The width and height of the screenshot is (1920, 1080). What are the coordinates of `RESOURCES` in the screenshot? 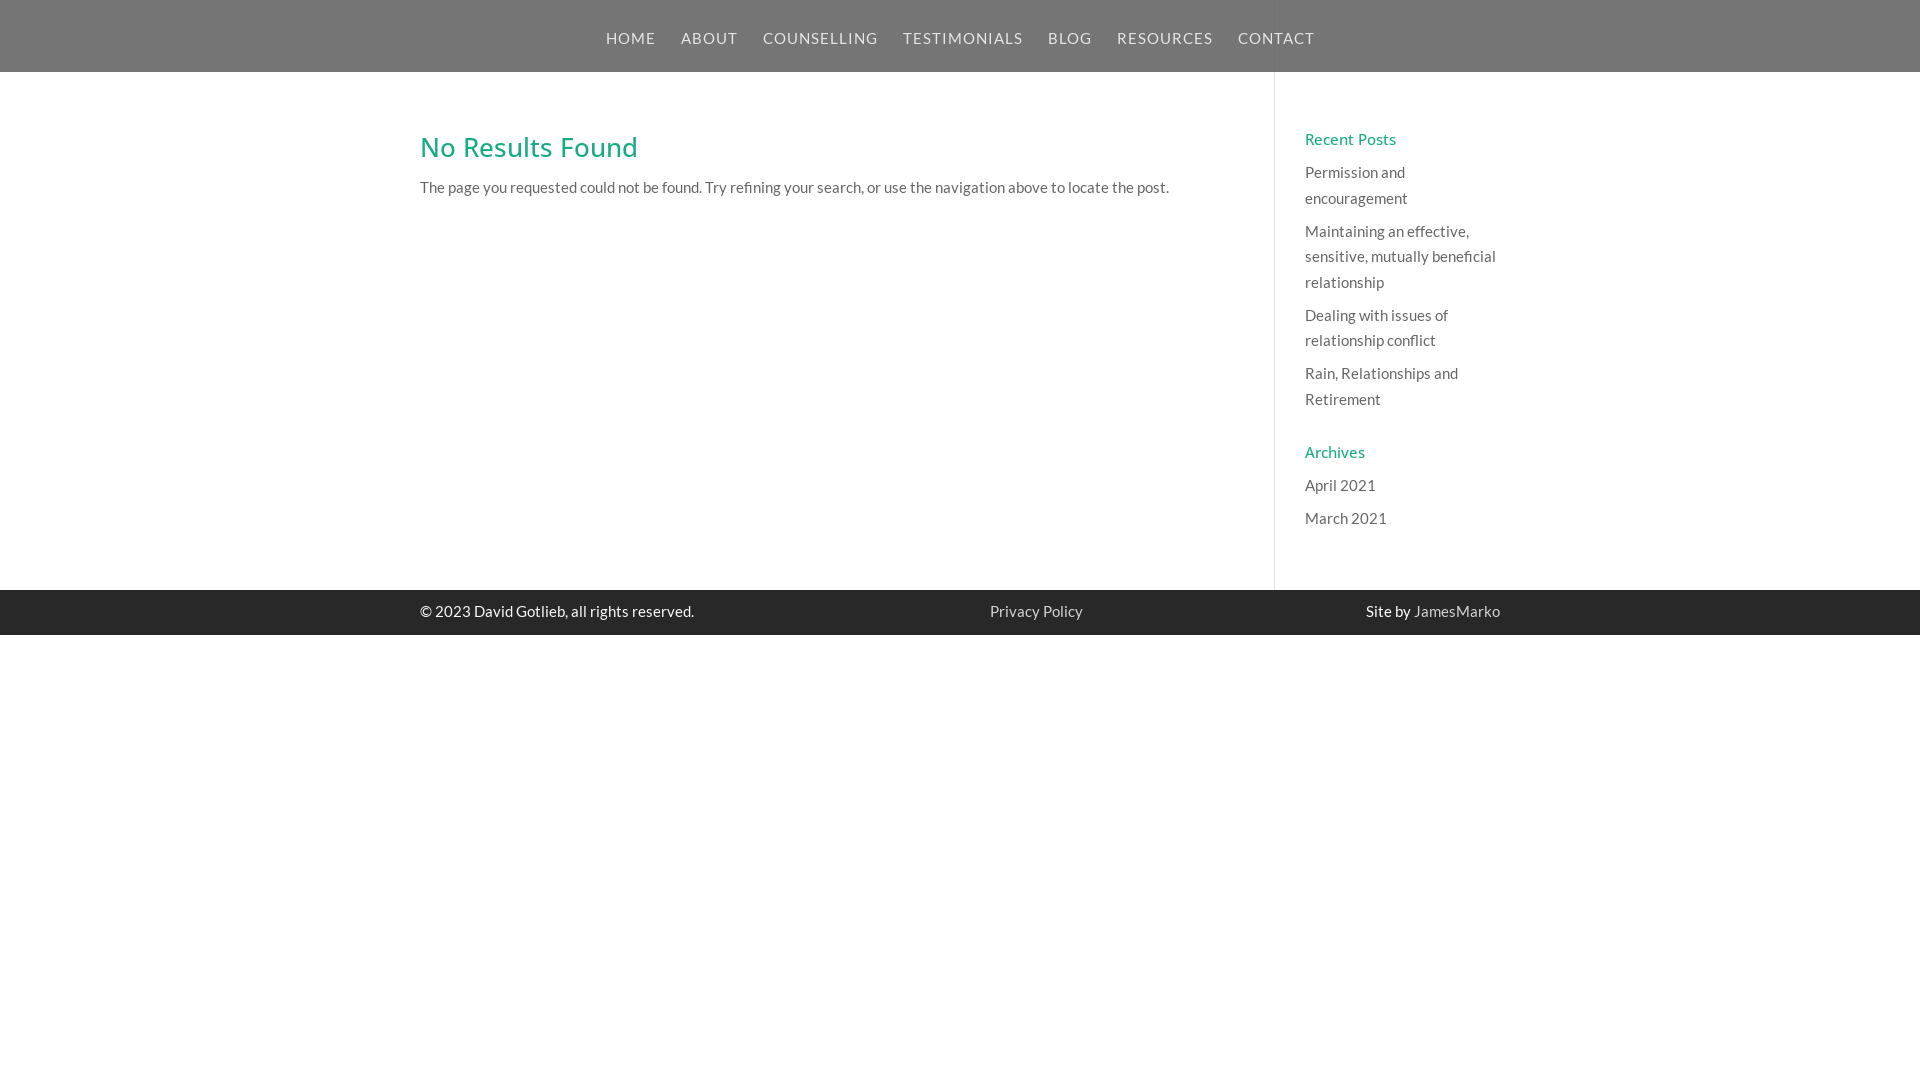 It's located at (1164, 52).